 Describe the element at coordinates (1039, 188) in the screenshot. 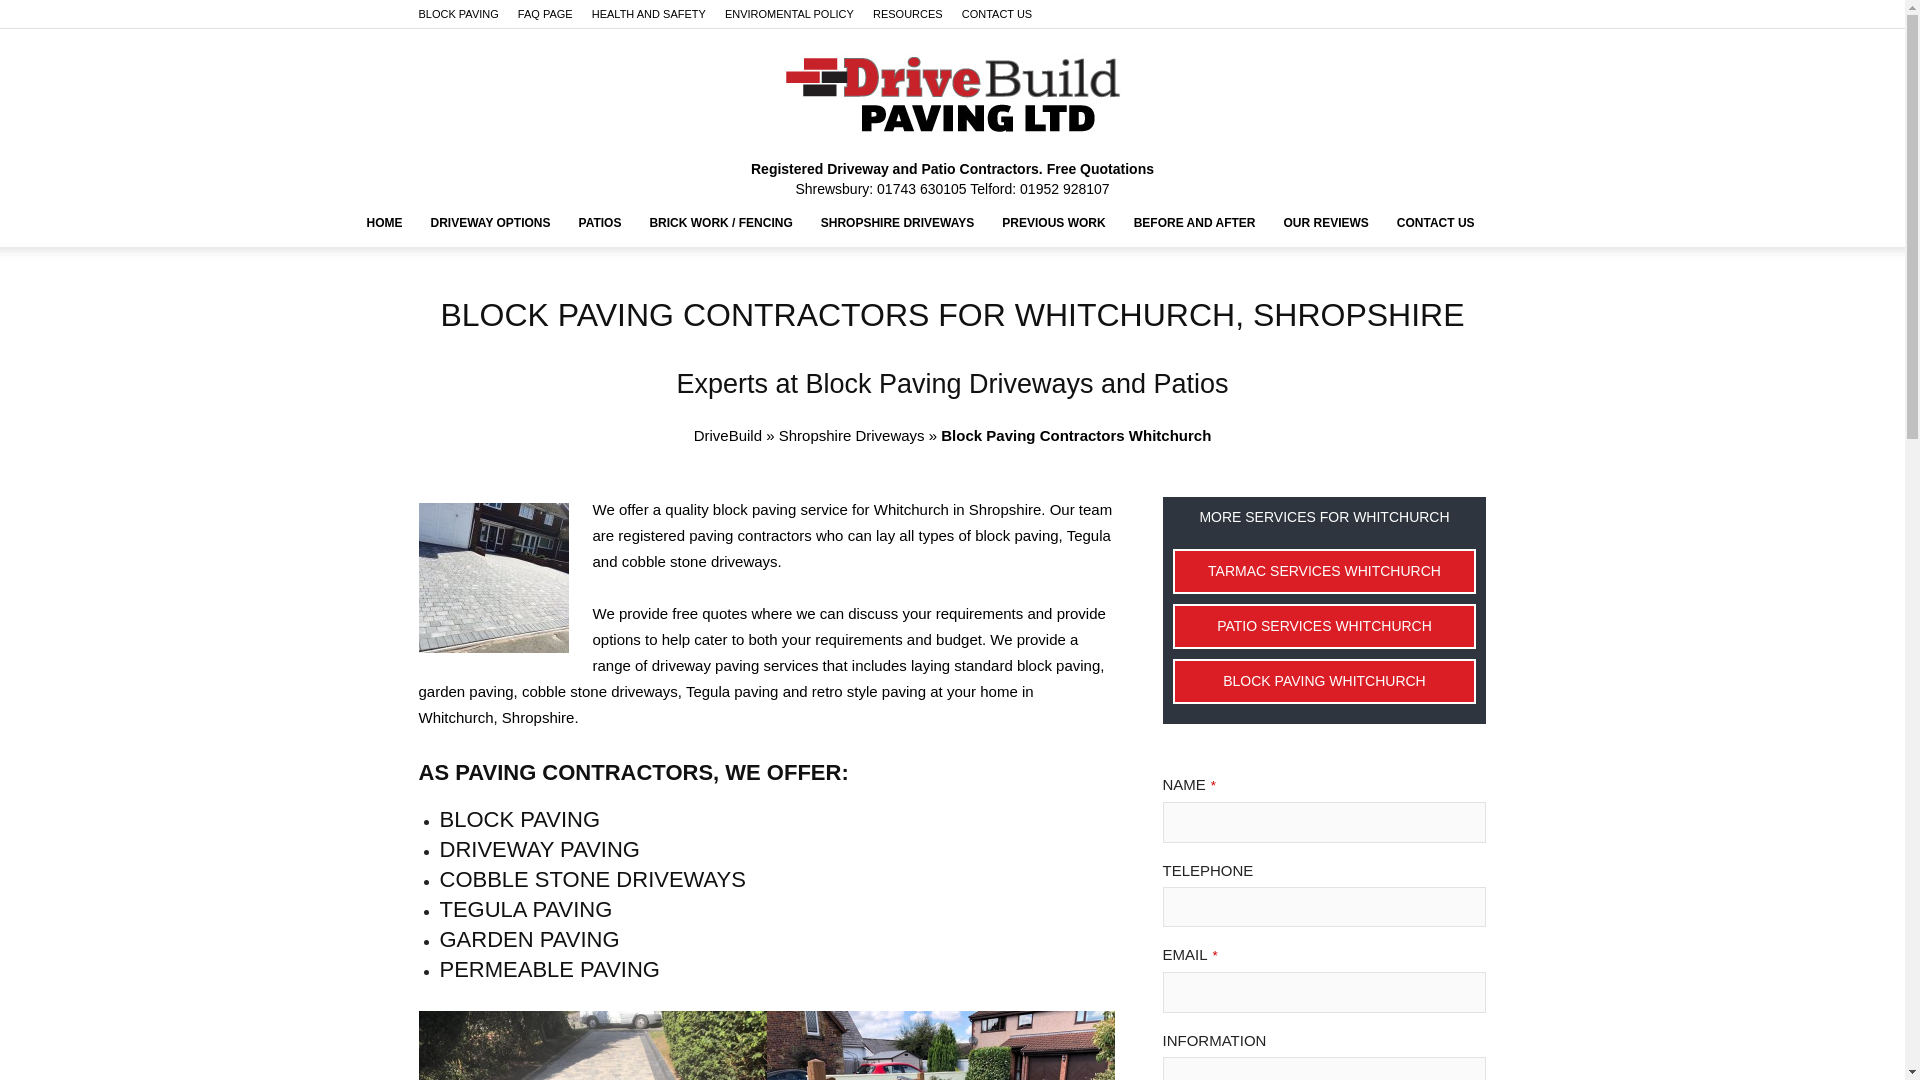

I see `Telford: 01952 928107` at that location.